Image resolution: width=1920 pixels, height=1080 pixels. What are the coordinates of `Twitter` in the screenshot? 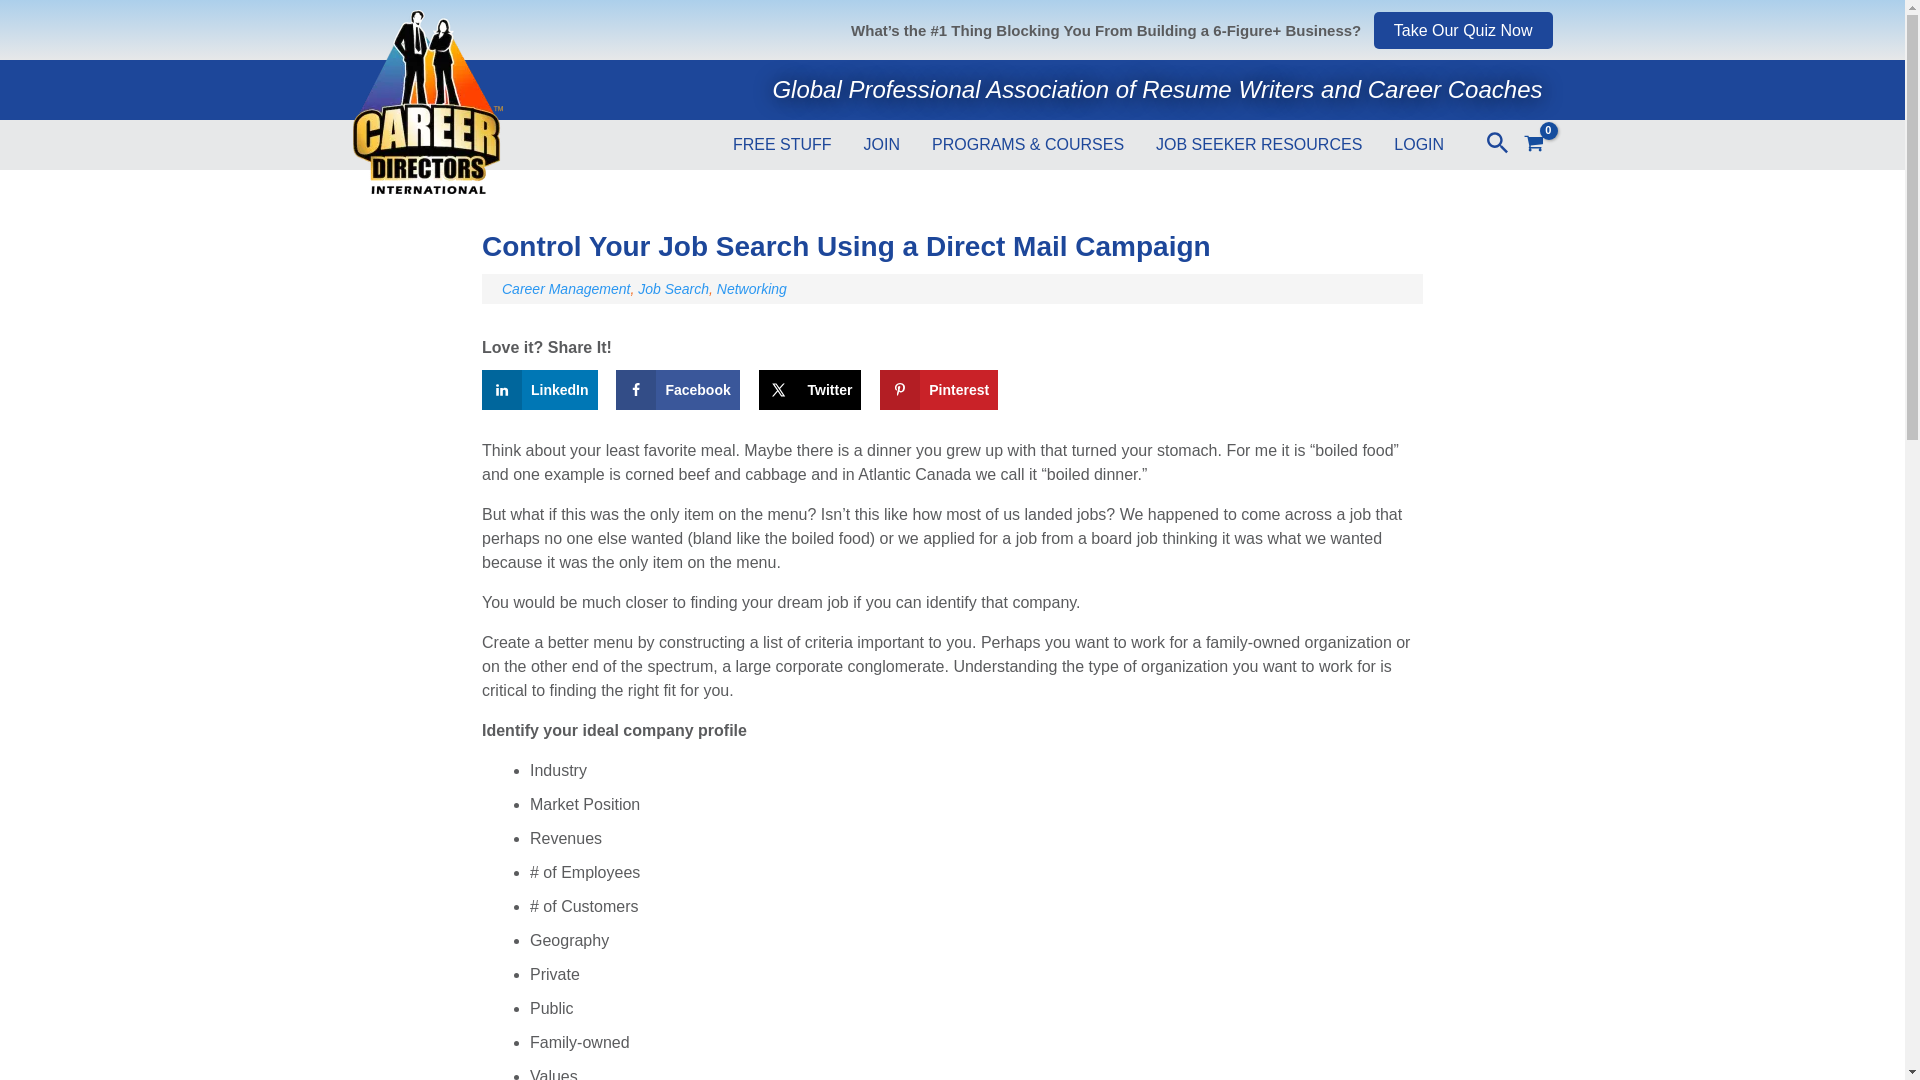 It's located at (810, 390).